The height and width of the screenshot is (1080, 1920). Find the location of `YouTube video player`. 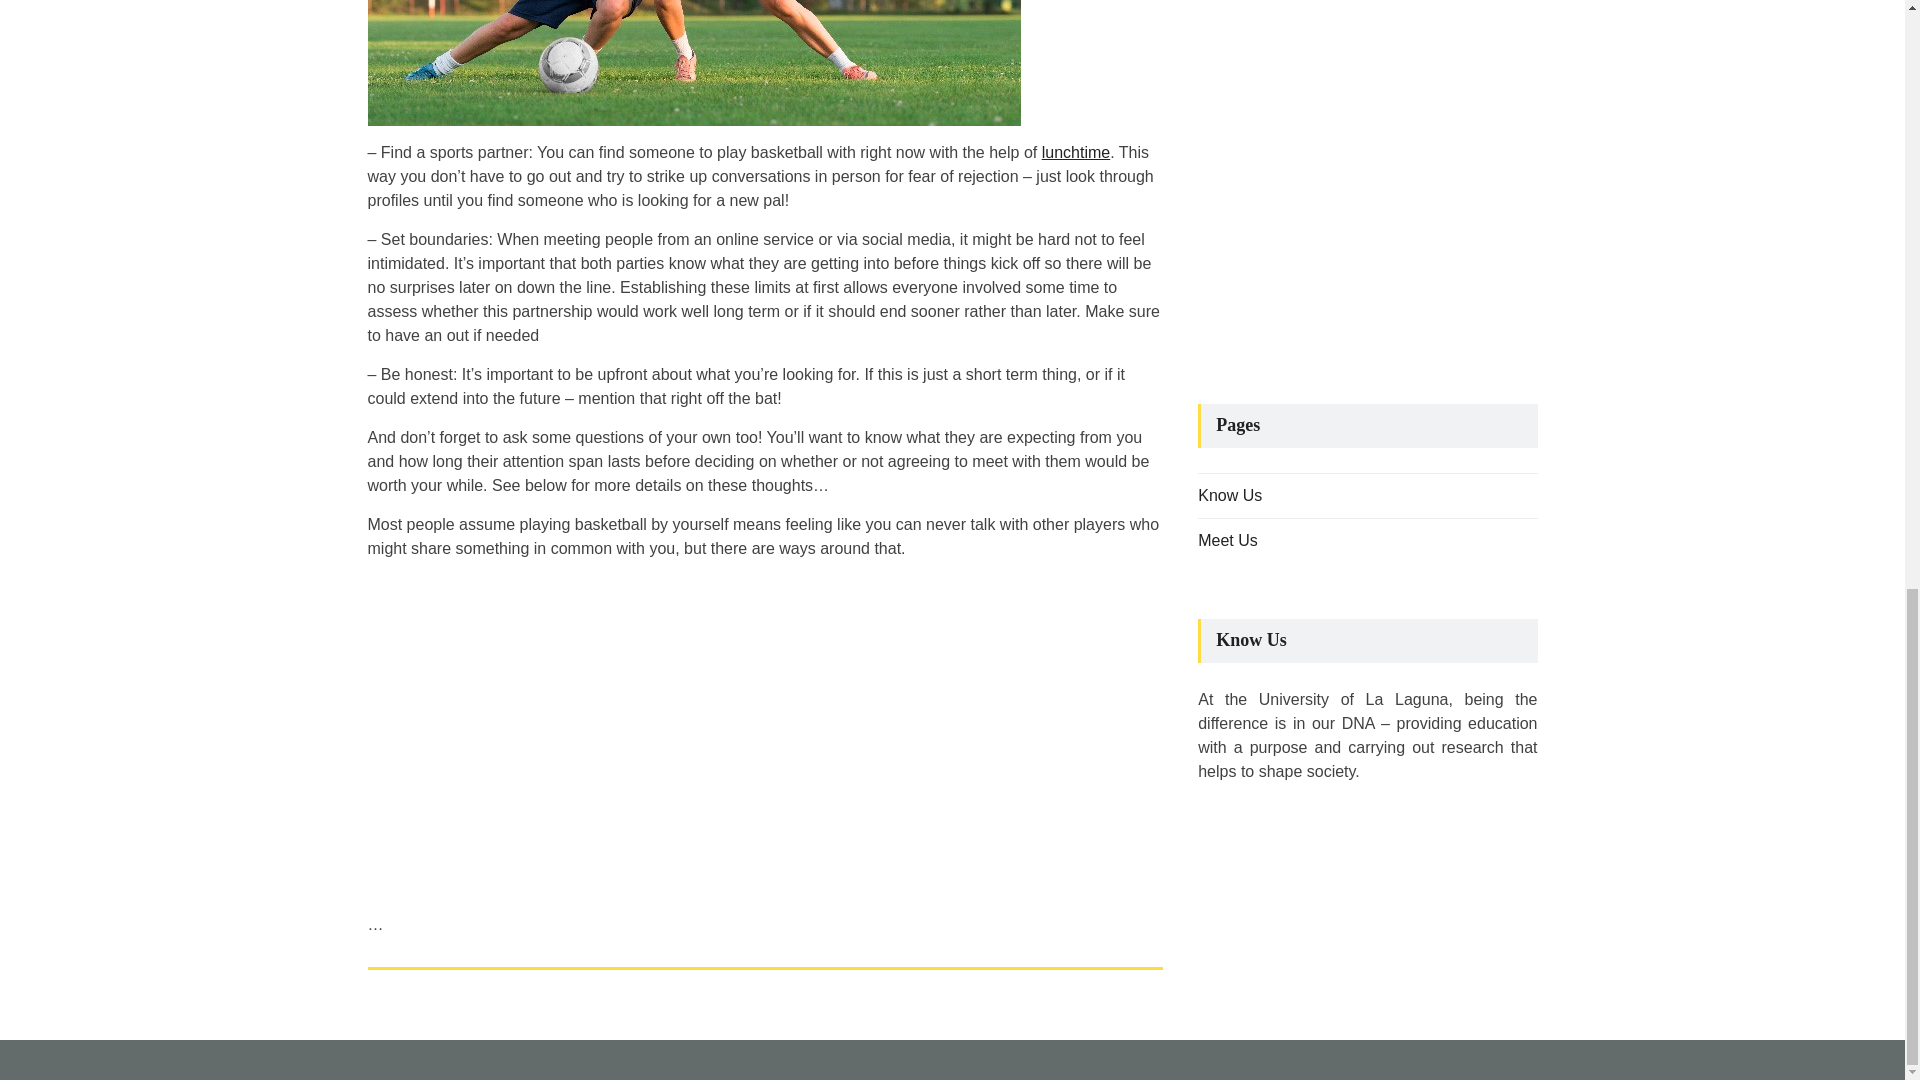

YouTube video player is located at coordinates (648, 733).